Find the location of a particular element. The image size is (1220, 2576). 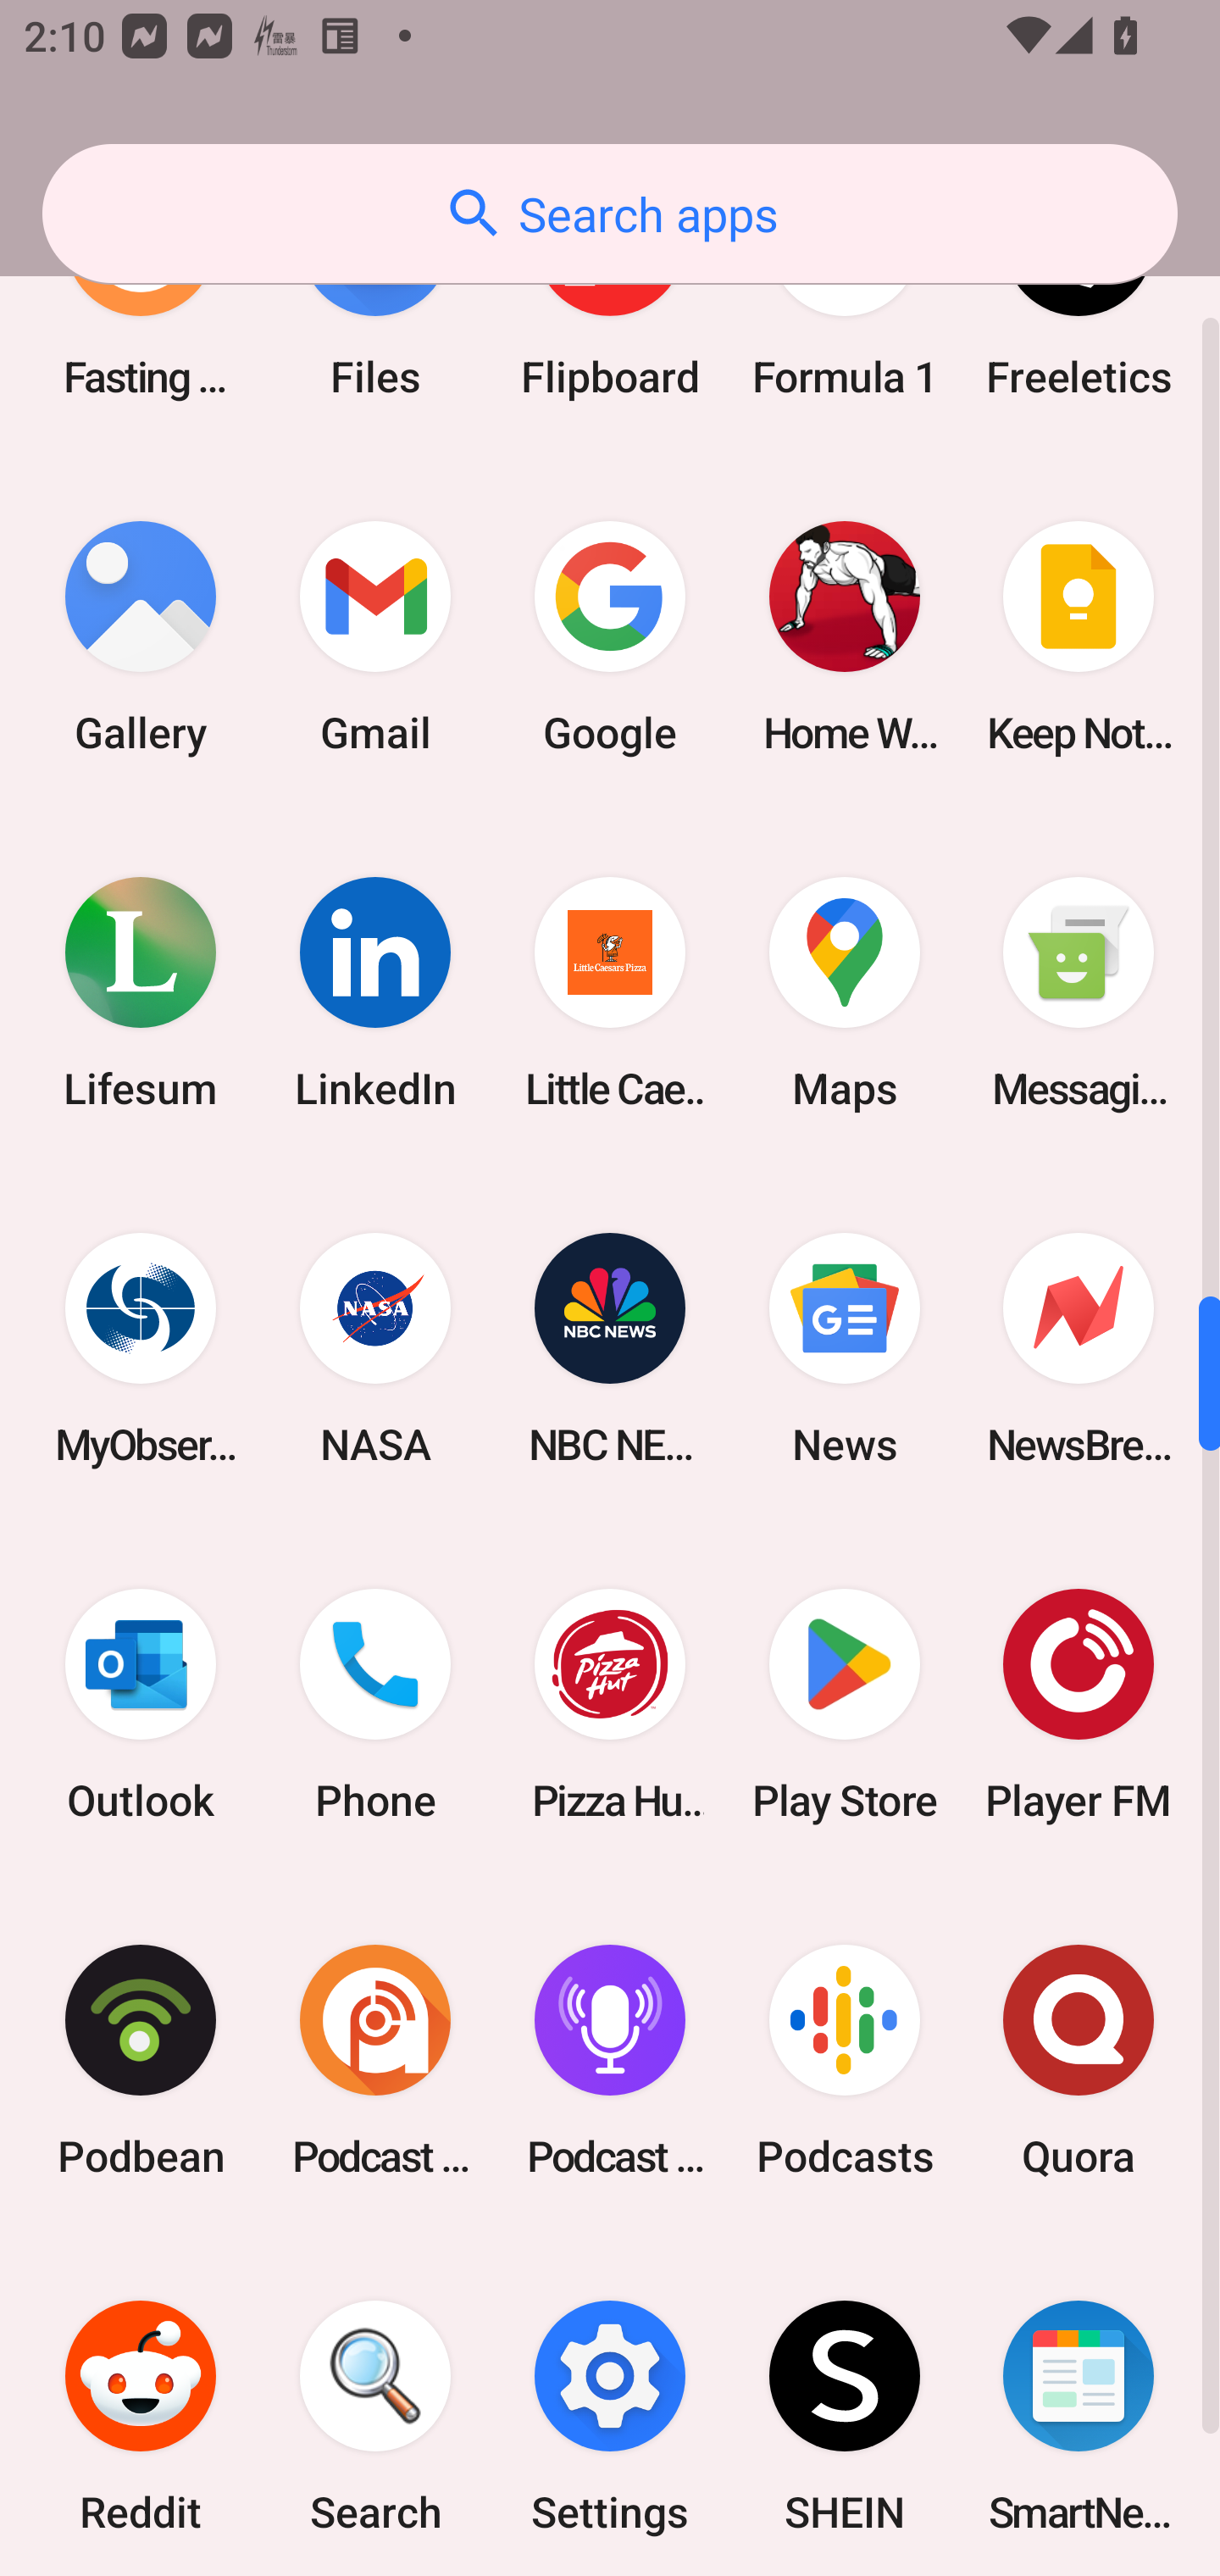

Little Caesars Pizza is located at coordinates (610, 993).